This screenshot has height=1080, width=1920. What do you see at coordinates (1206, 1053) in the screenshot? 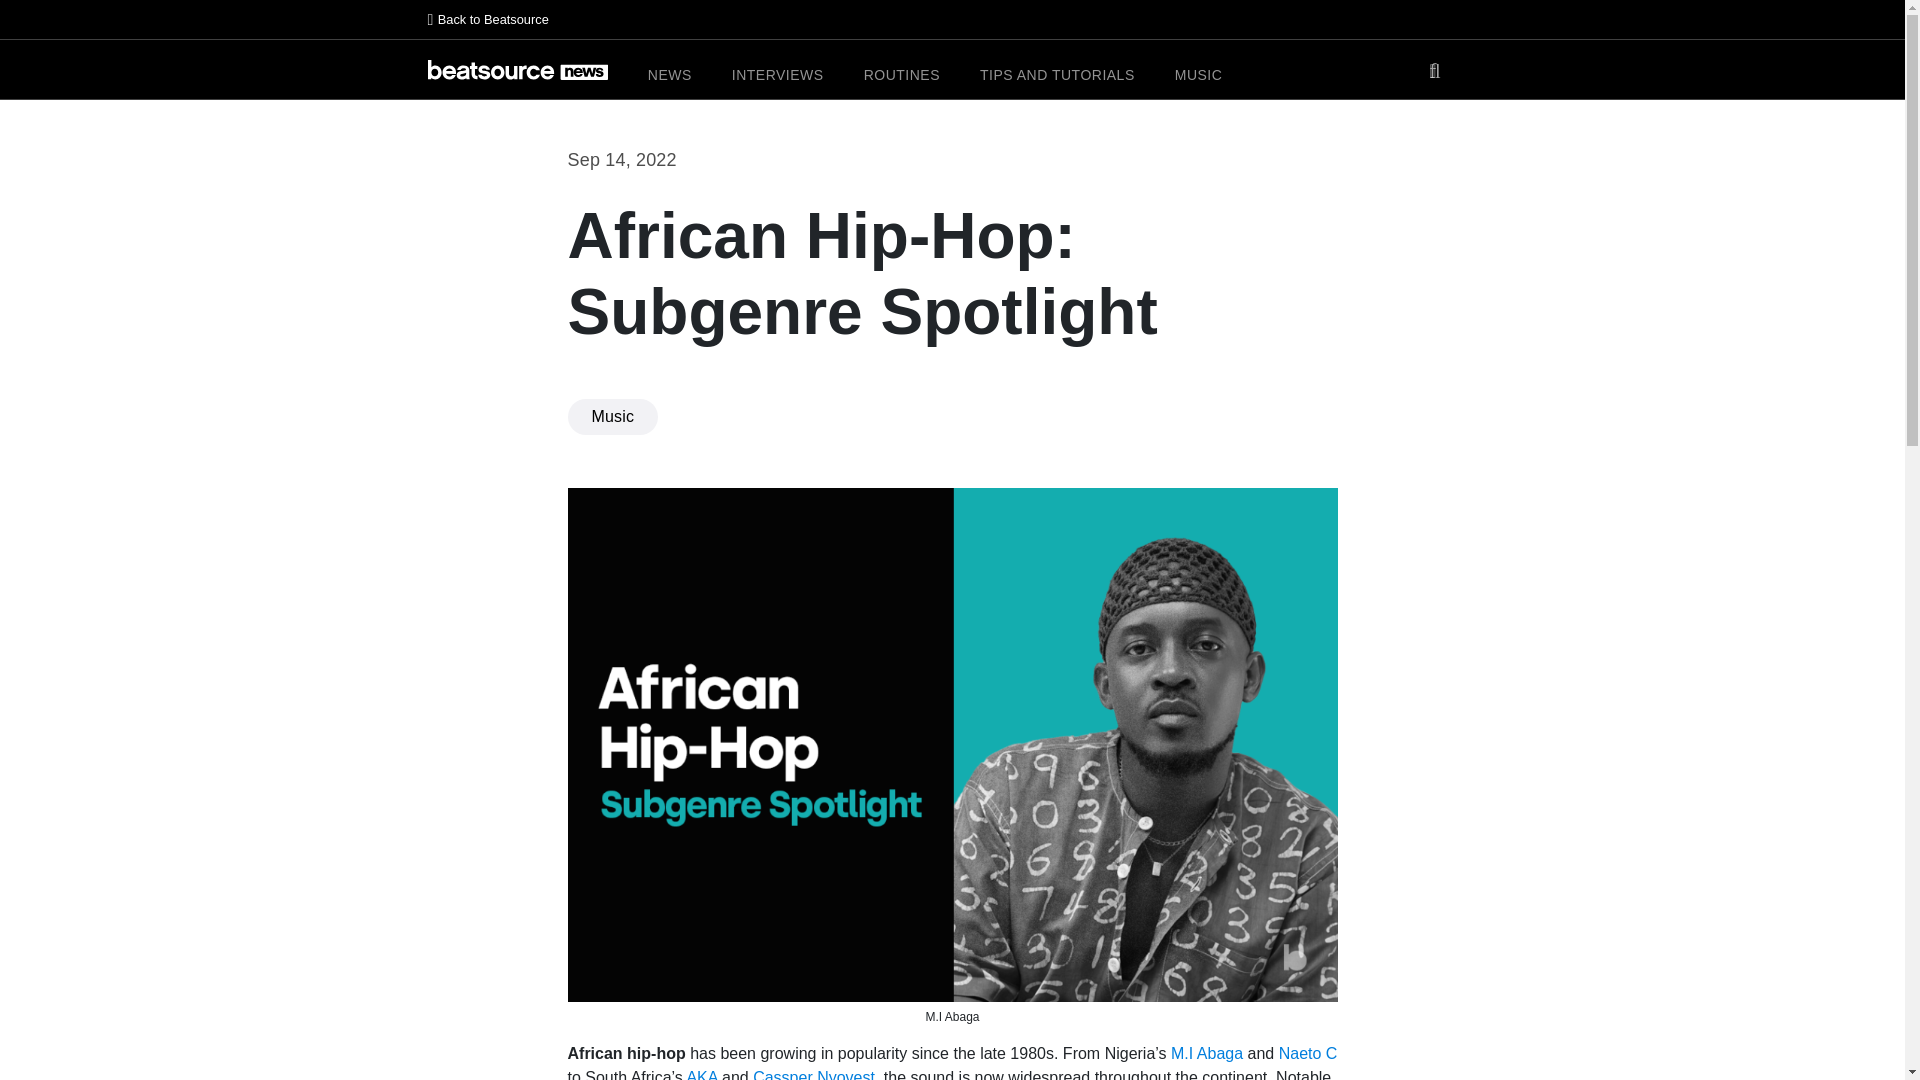
I see `M.I Abaga` at bounding box center [1206, 1053].